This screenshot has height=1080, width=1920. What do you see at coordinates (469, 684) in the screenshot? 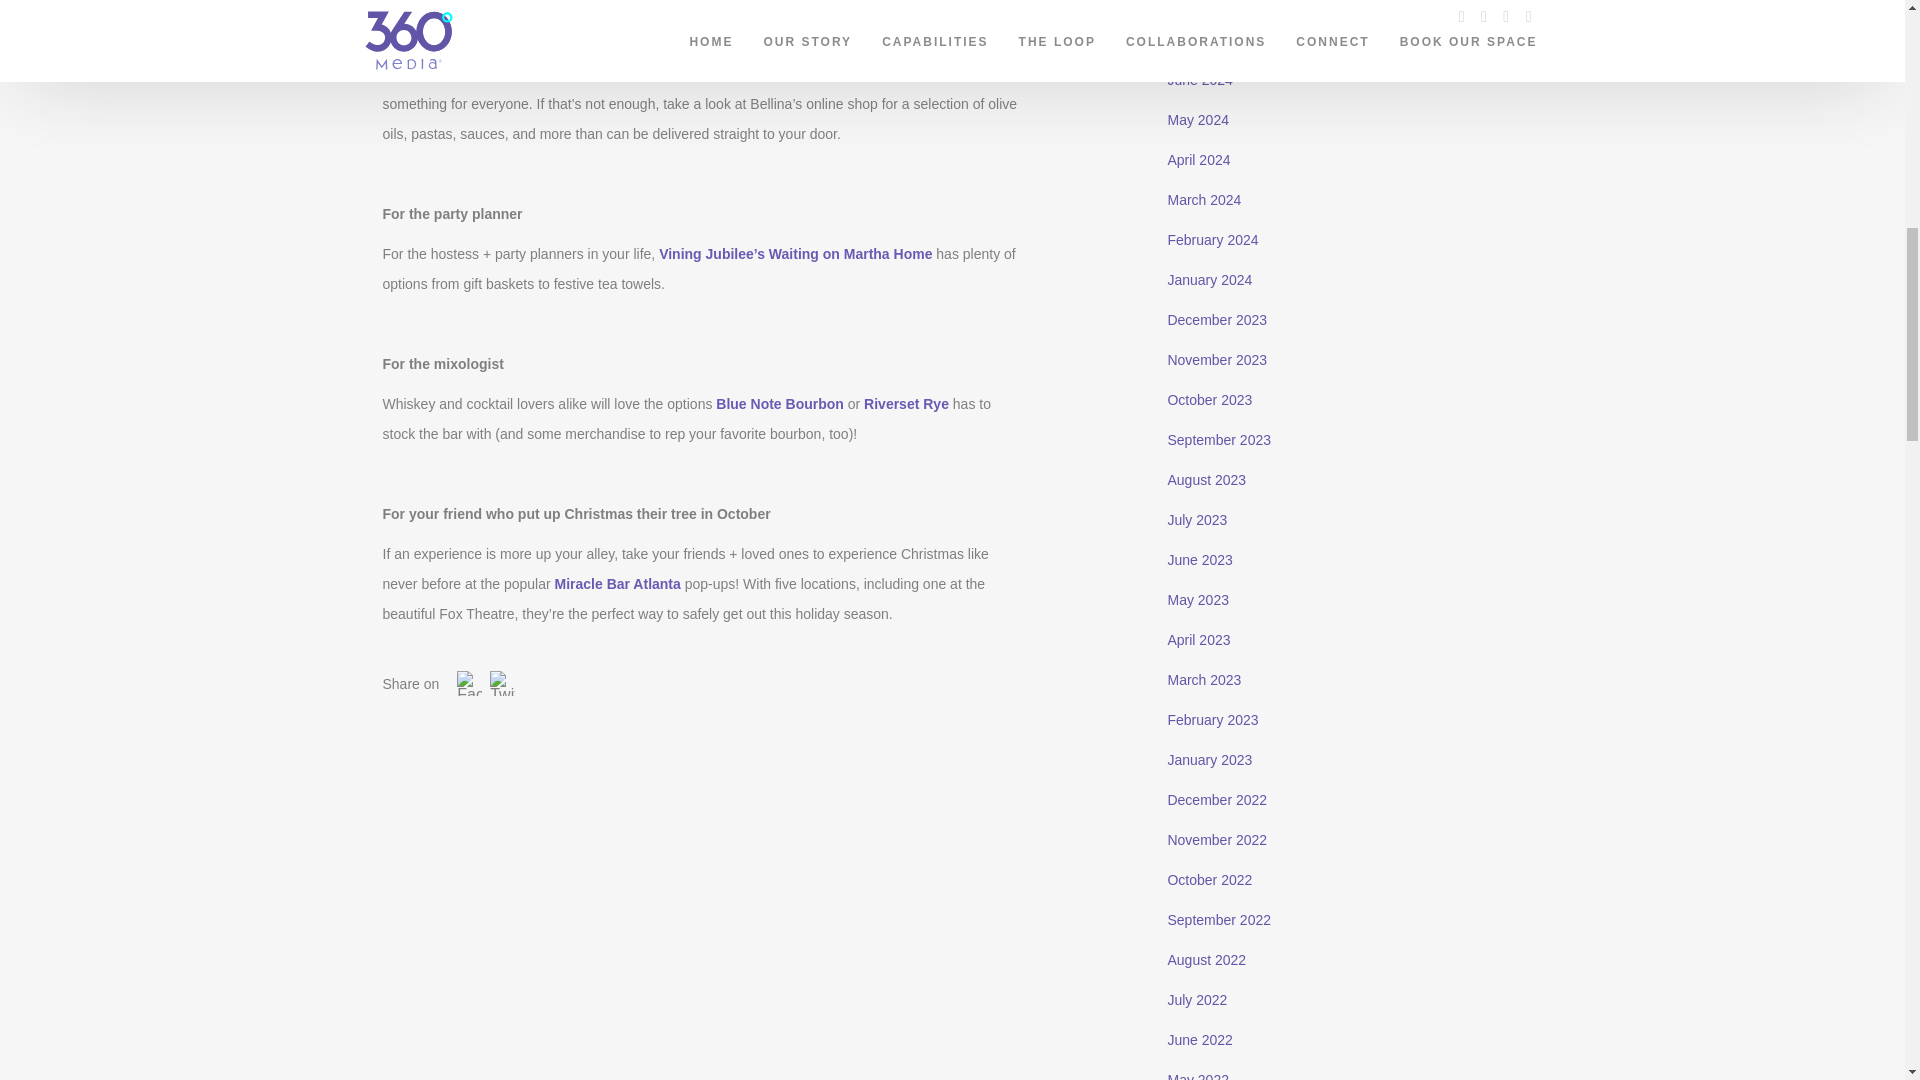
I see `Facebook` at bounding box center [469, 684].